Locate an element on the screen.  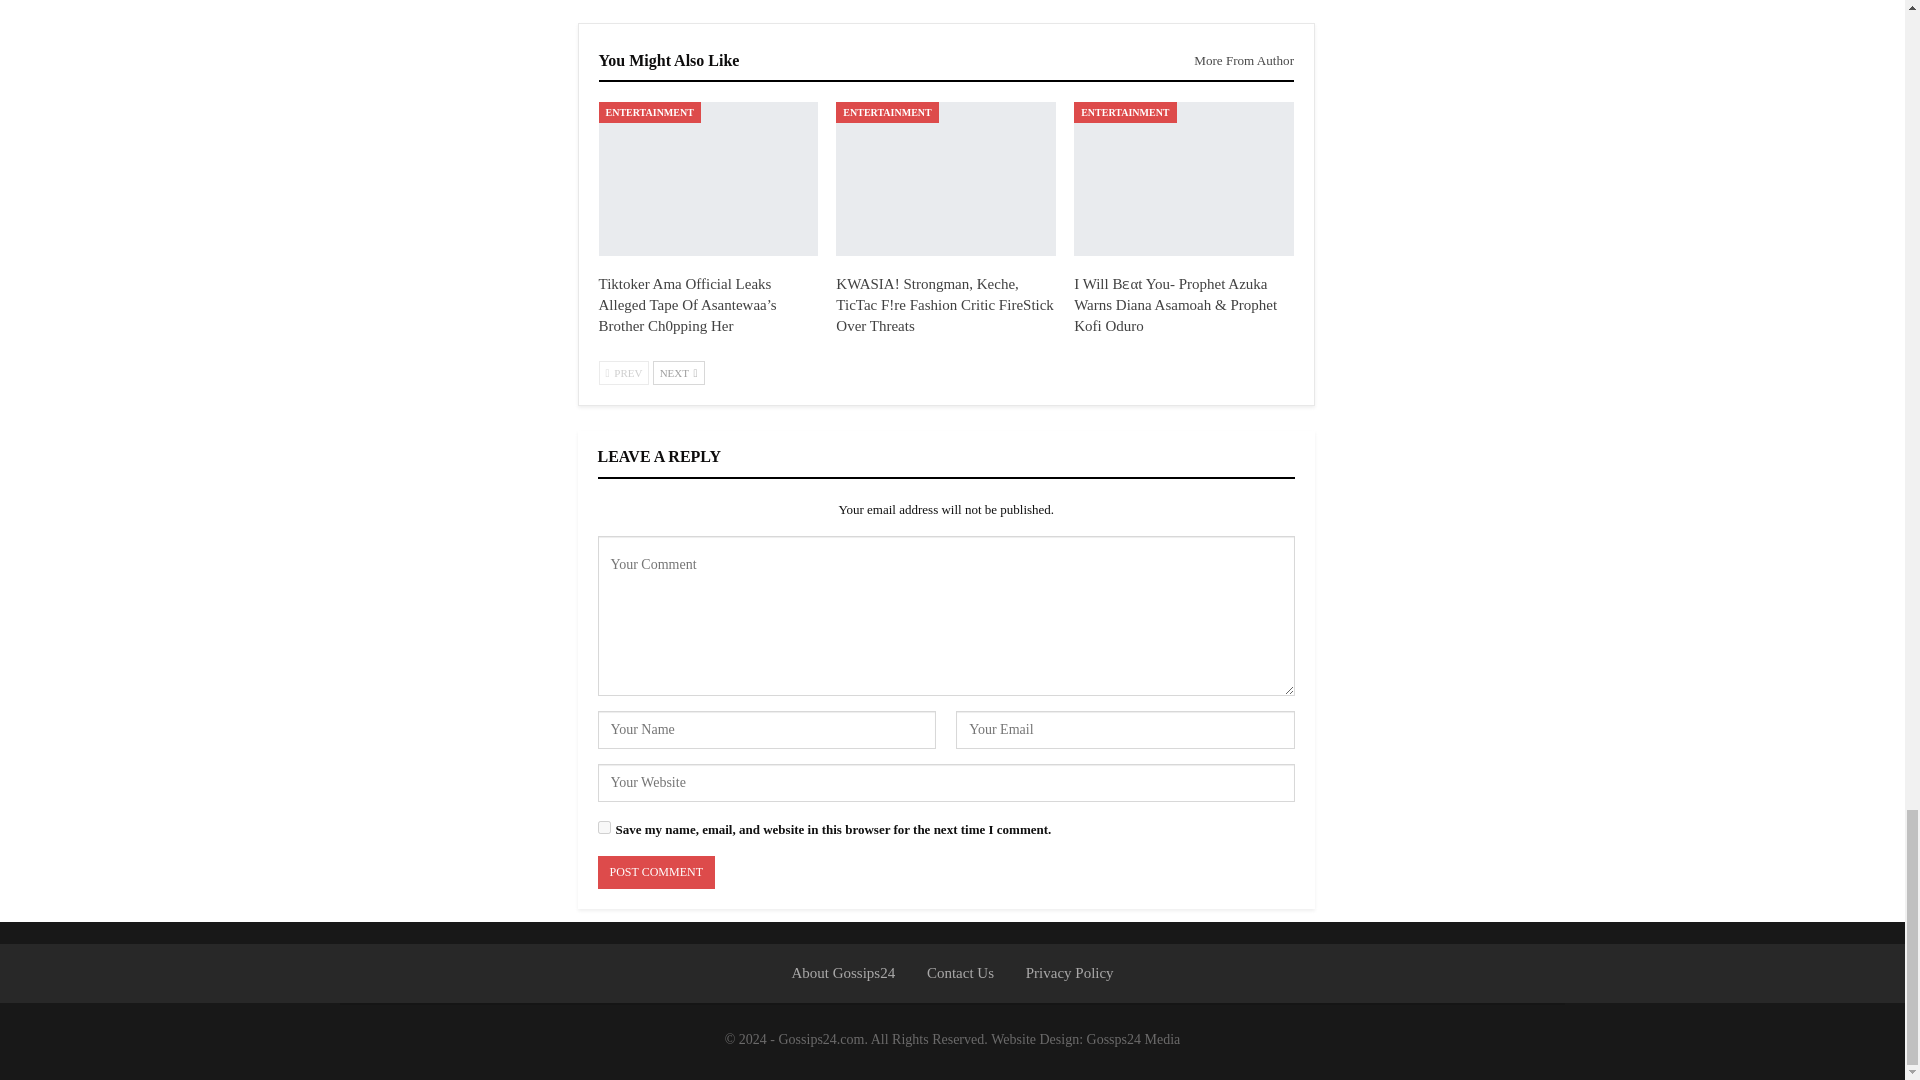
yes is located at coordinates (604, 826).